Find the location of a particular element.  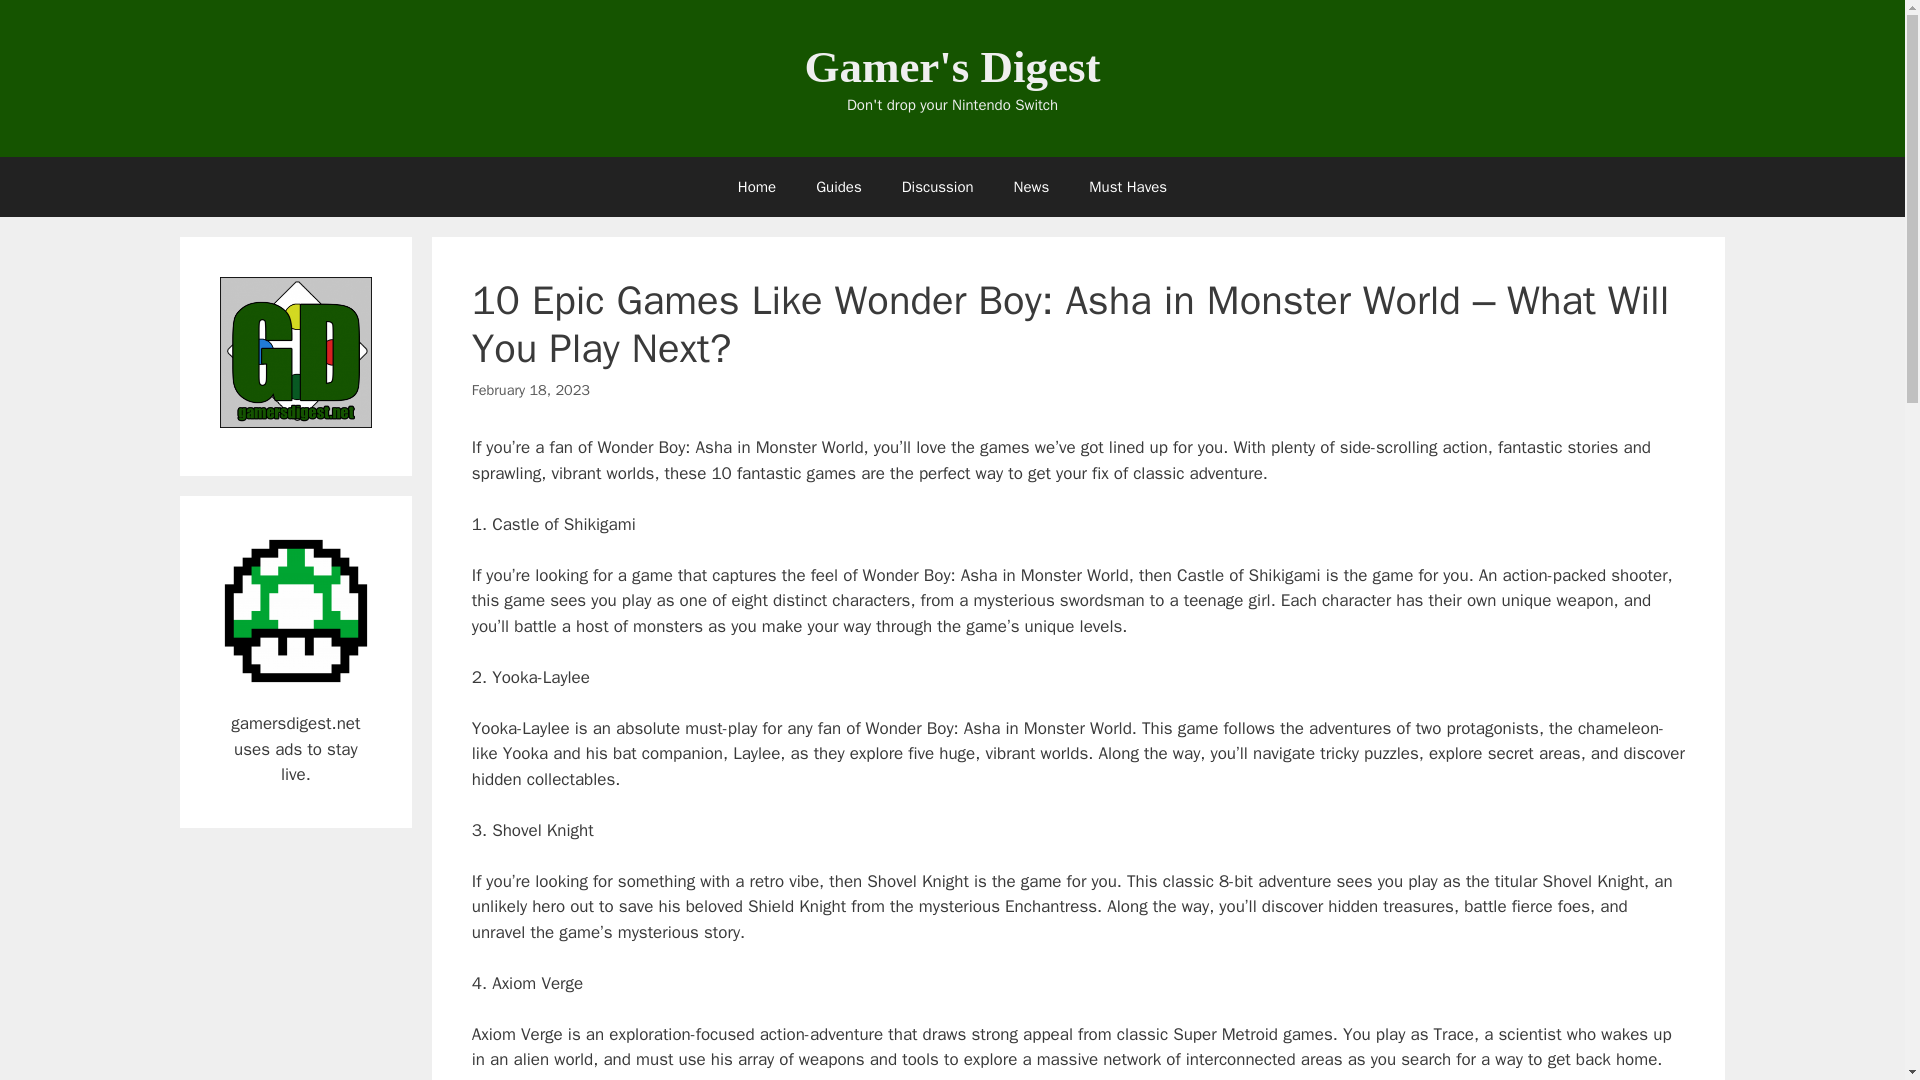

Guides is located at coordinates (838, 186).